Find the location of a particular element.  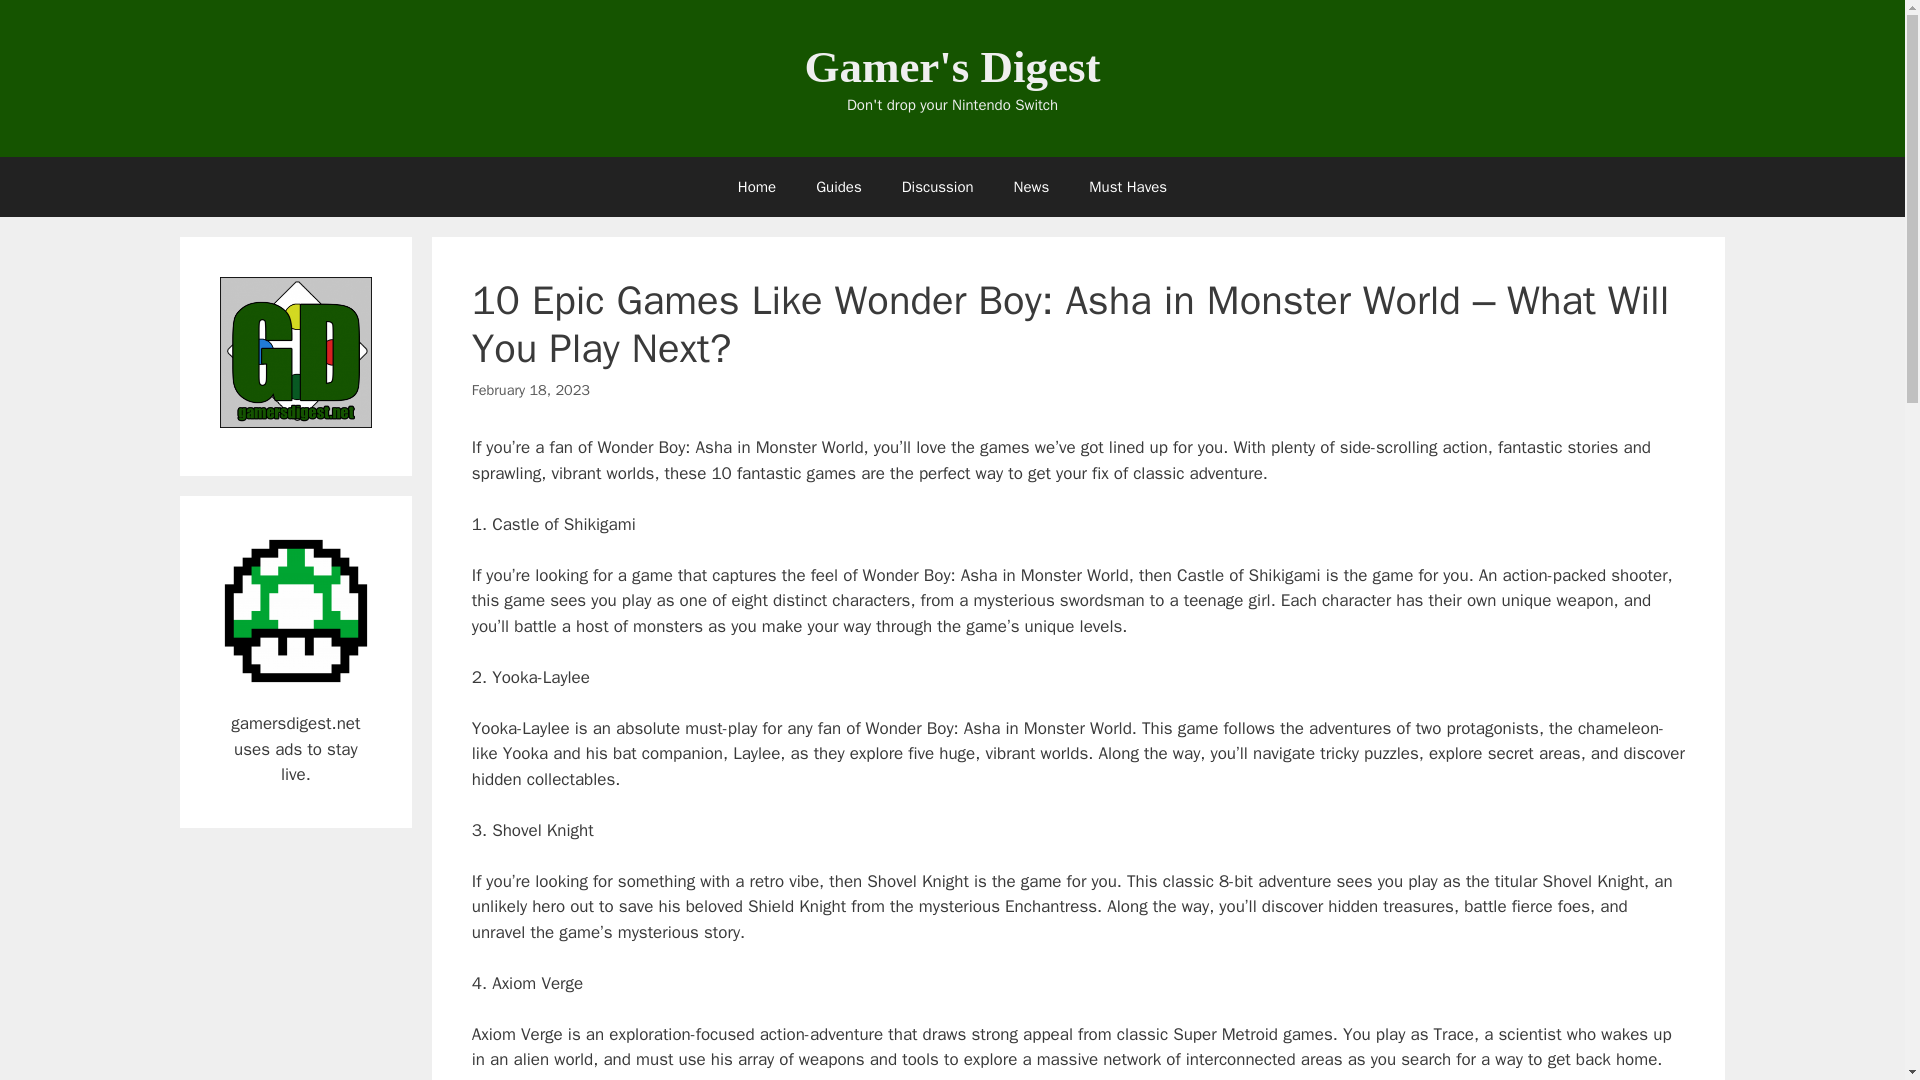

Guides is located at coordinates (838, 186).